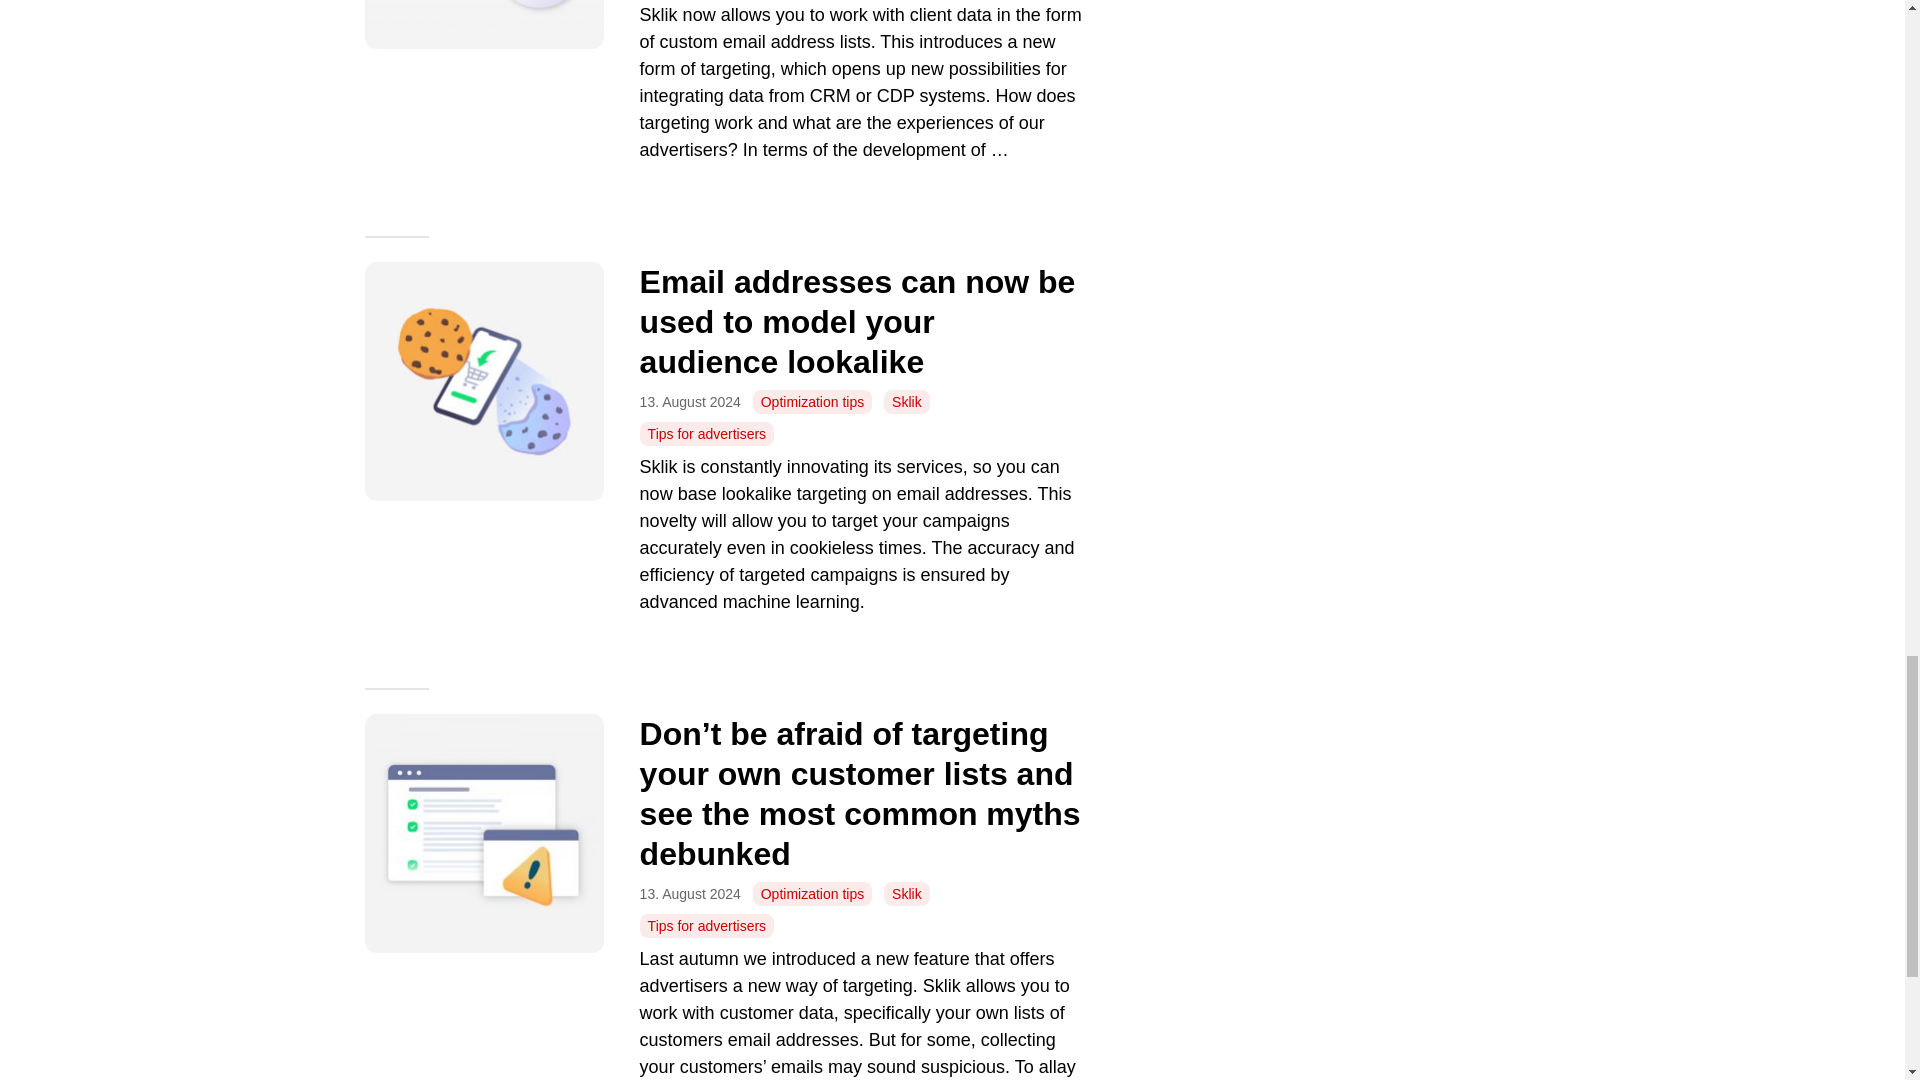 The image size is (1920, 1080). I want to click on Optimization tips, so click(812, 894).